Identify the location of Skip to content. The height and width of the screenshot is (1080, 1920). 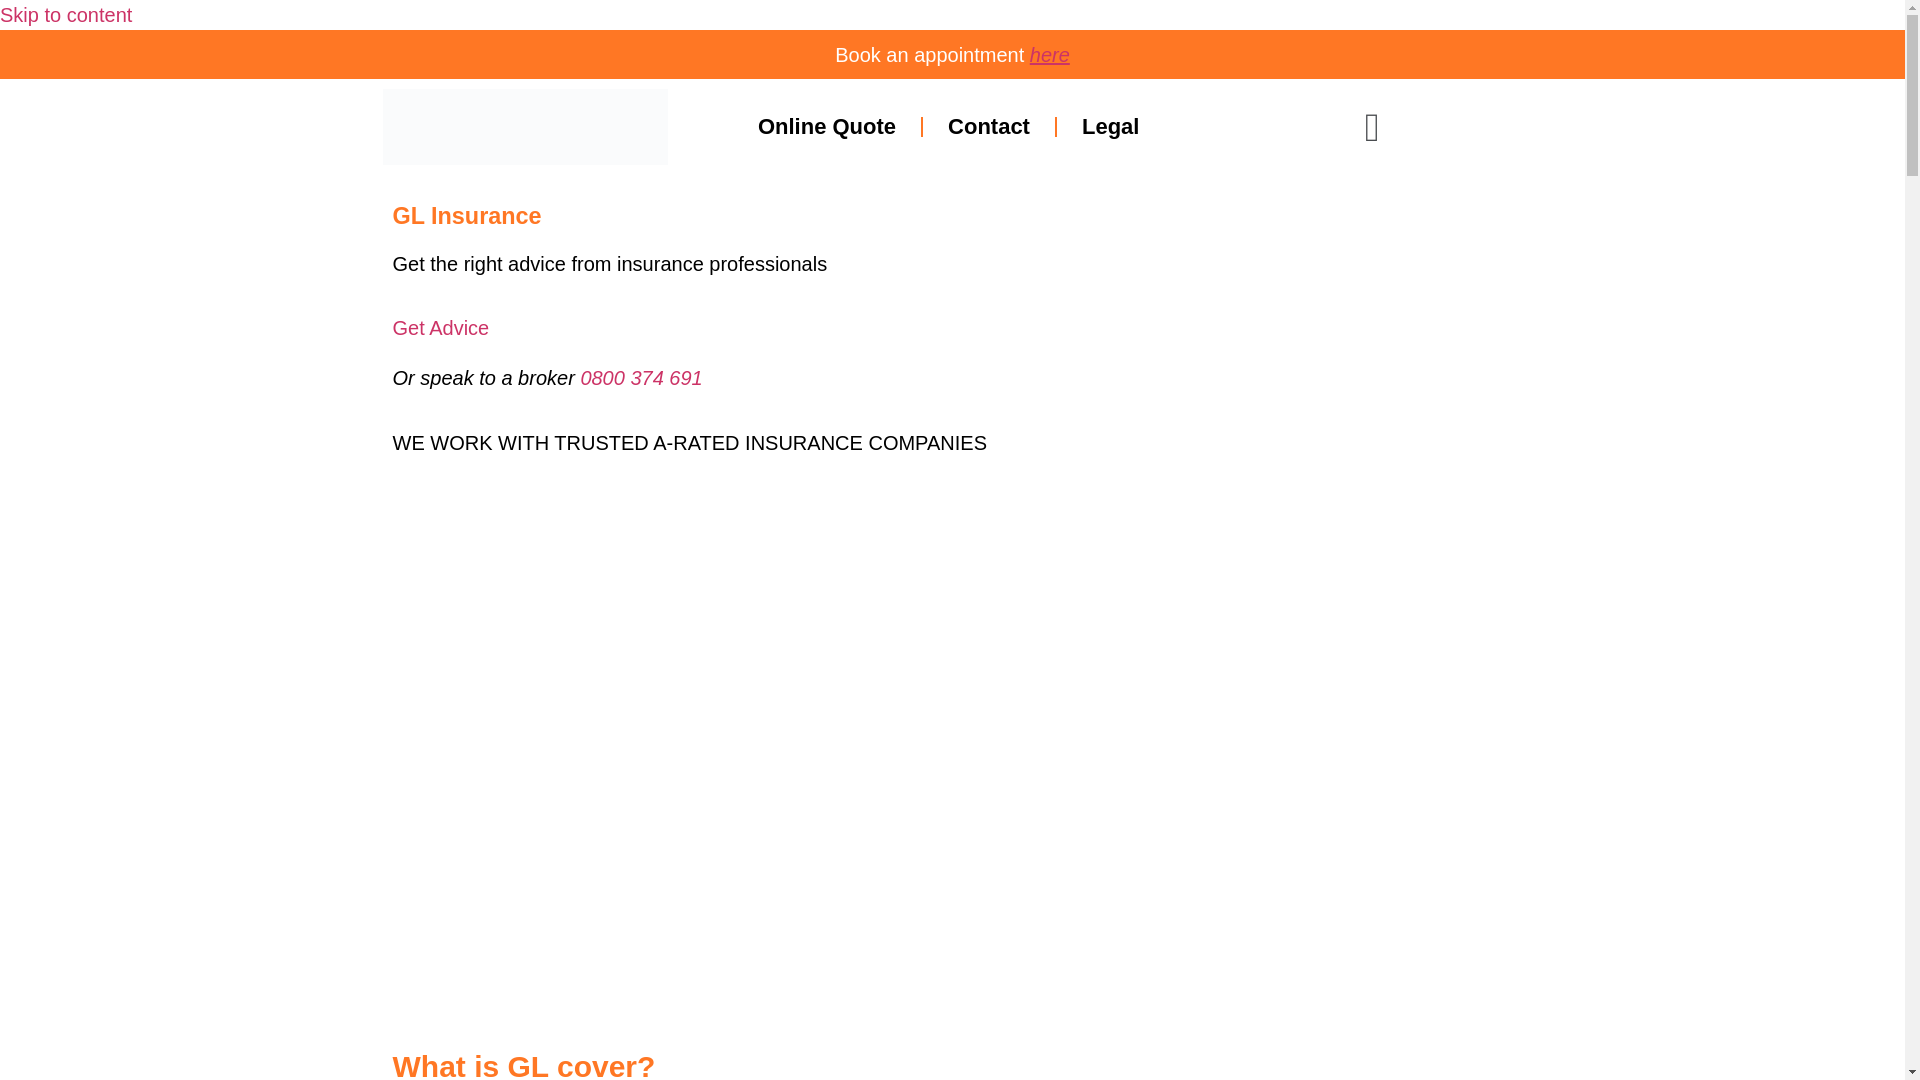
(66, 14).